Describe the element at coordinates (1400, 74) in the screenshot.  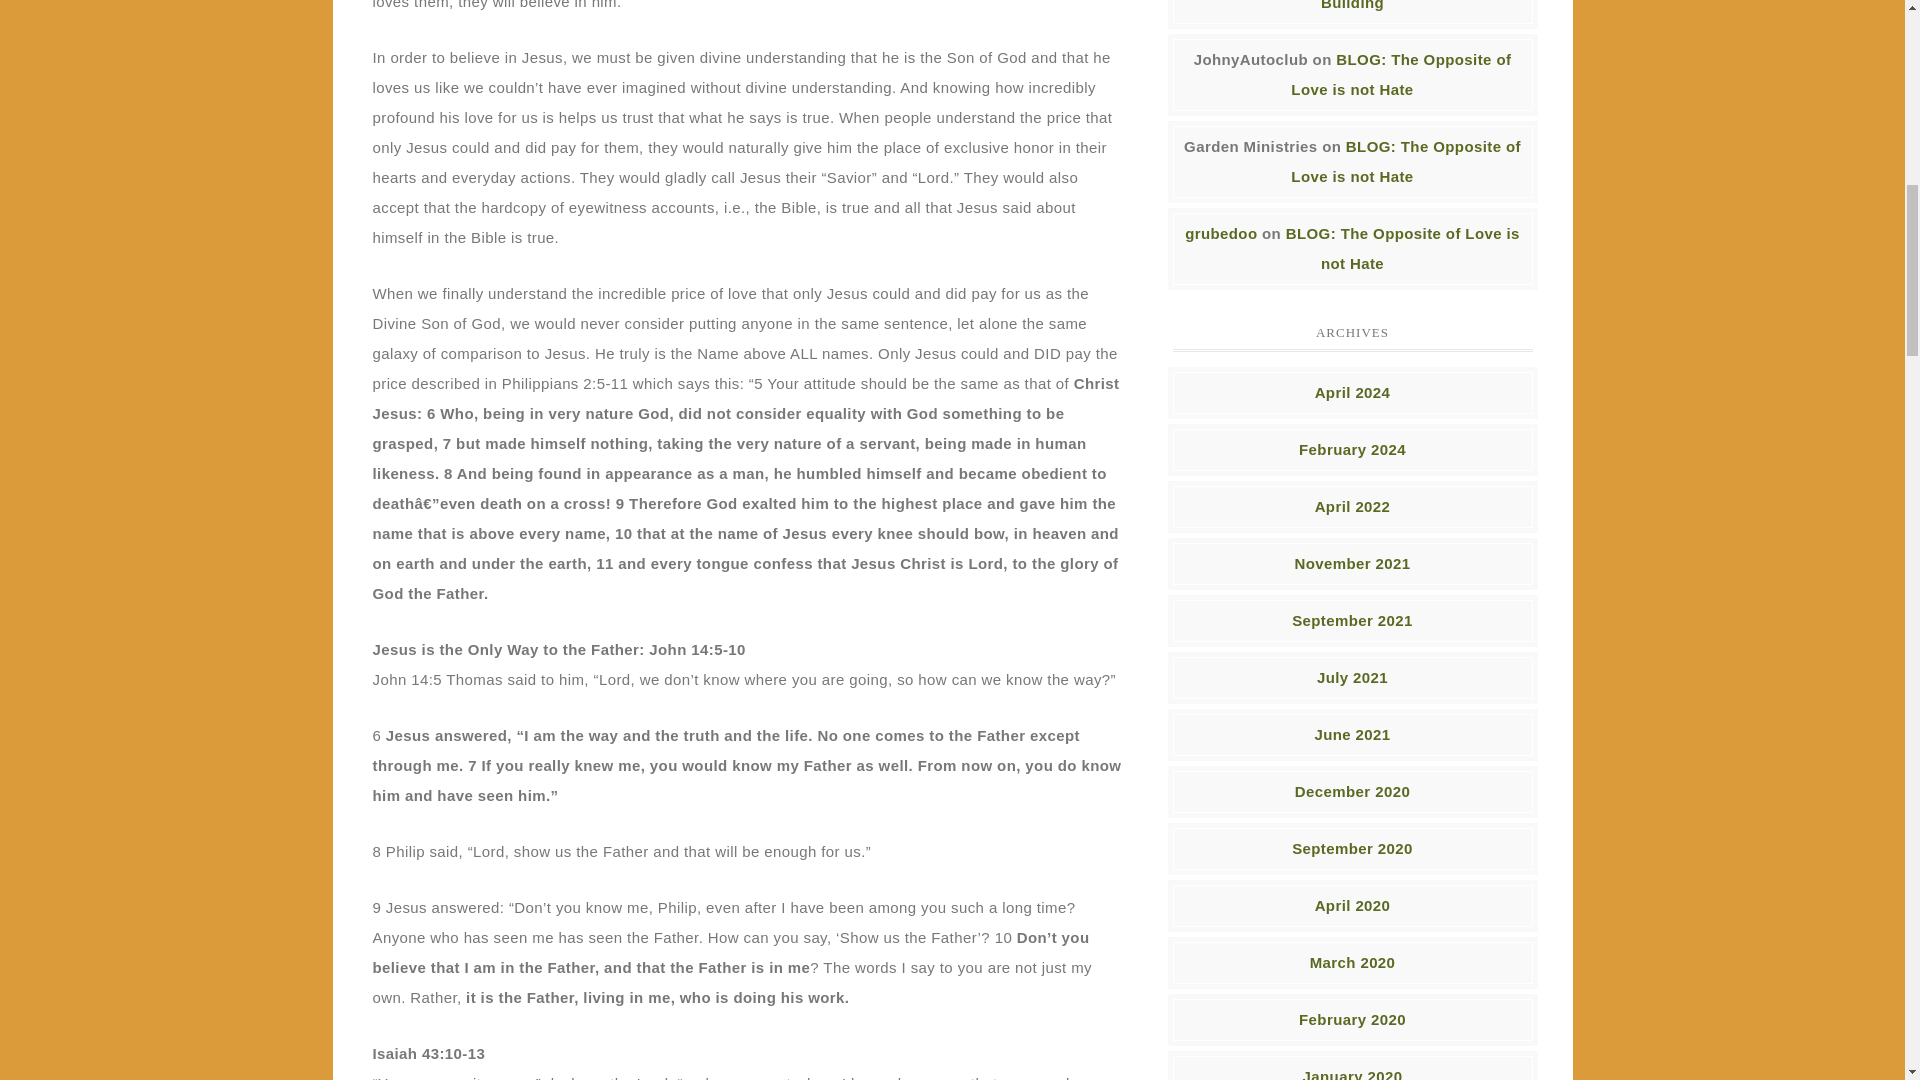
I see `BLOG: The Opposite of Love is not Hate` at that location.